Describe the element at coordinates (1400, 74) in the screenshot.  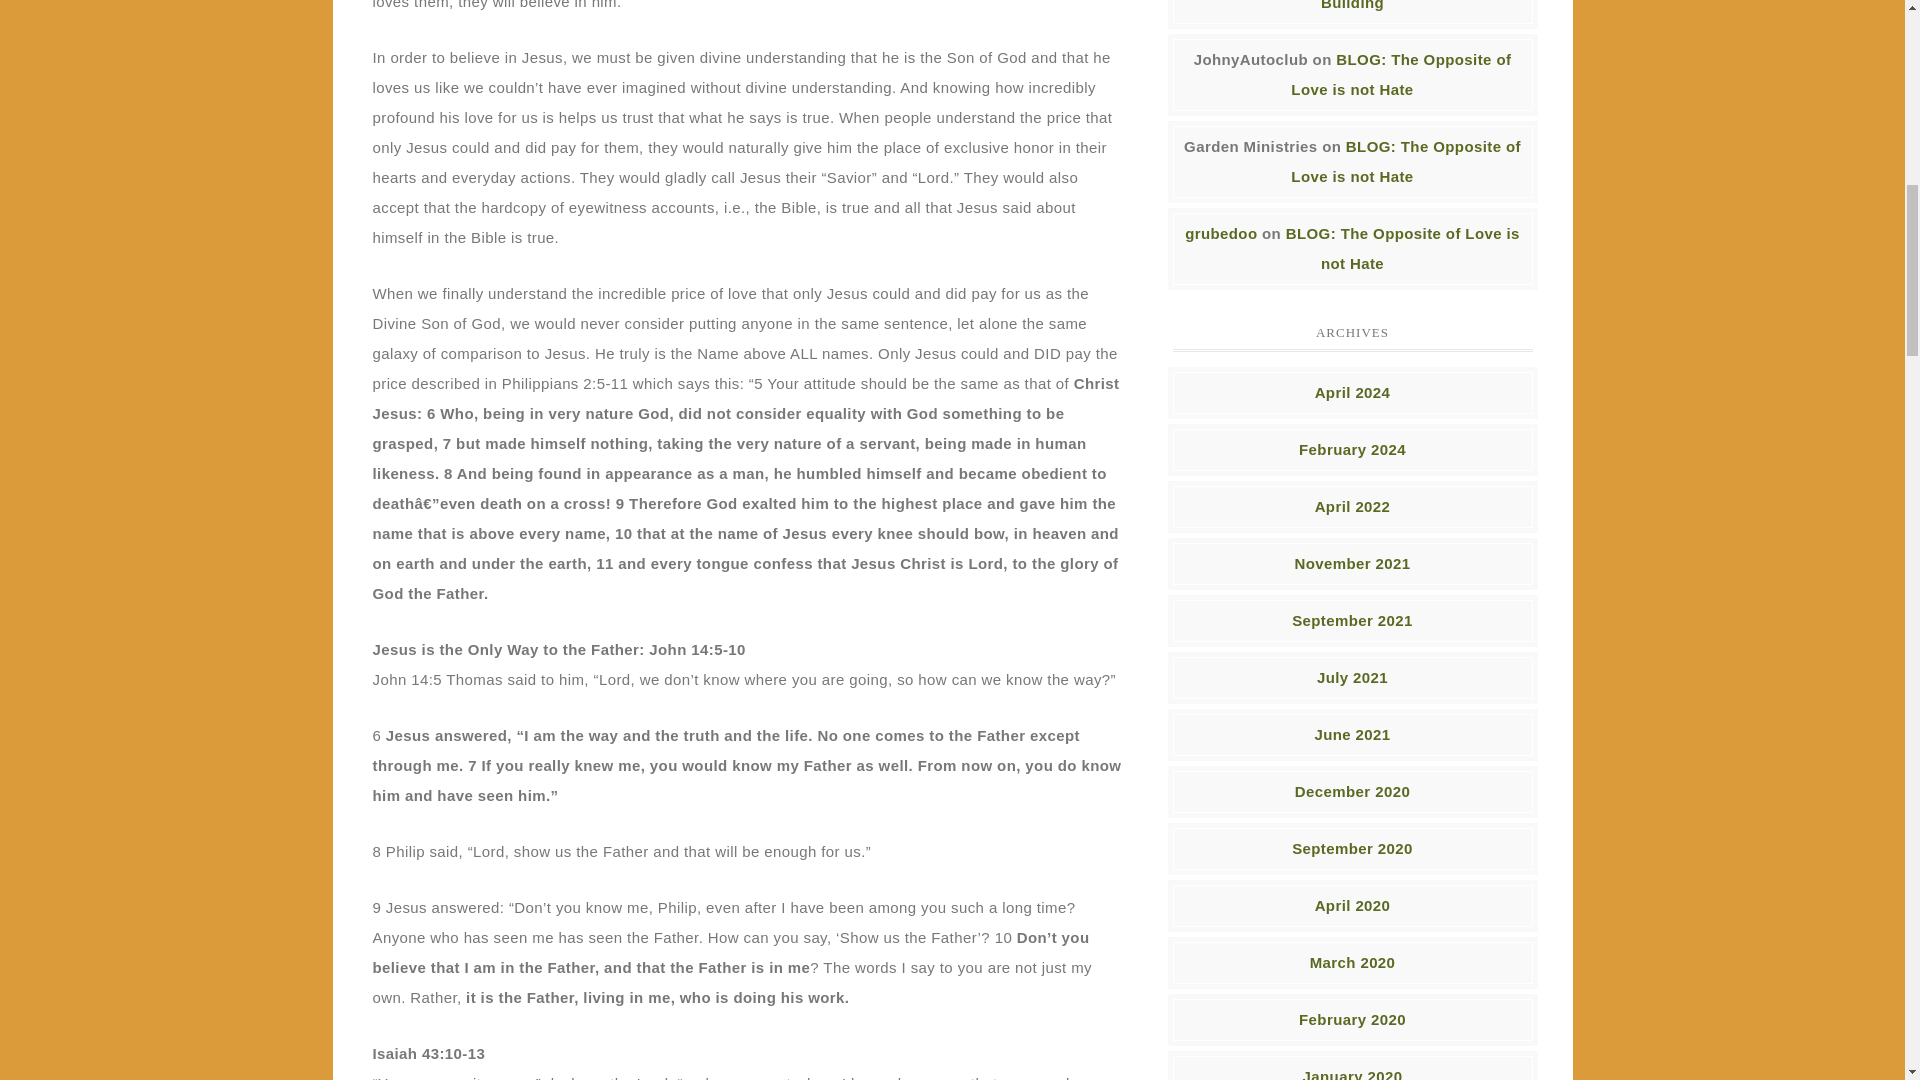
I see `BLOG: The Opposite of Love is not Hate` at that location.